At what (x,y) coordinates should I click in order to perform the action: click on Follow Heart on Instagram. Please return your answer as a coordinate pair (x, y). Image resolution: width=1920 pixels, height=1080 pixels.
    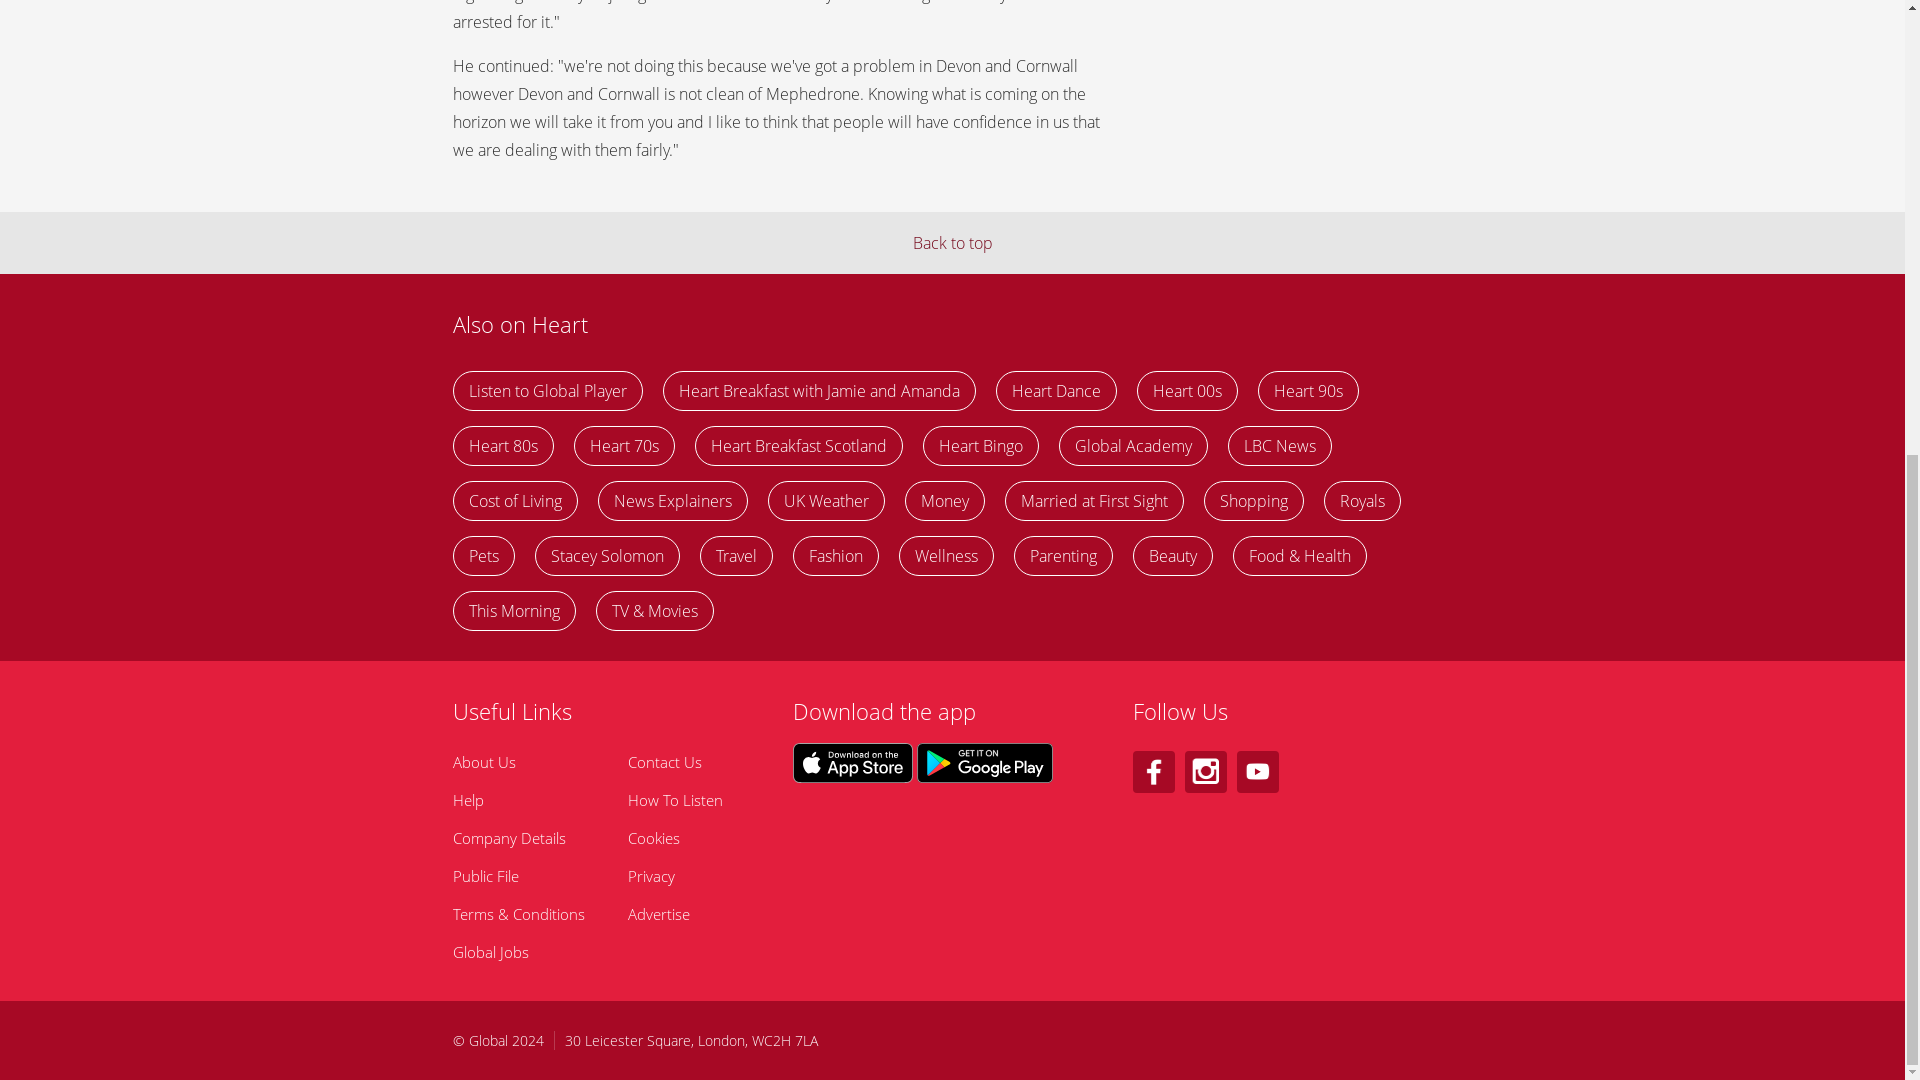
    Looking at the image, I should click on (1205, 771).